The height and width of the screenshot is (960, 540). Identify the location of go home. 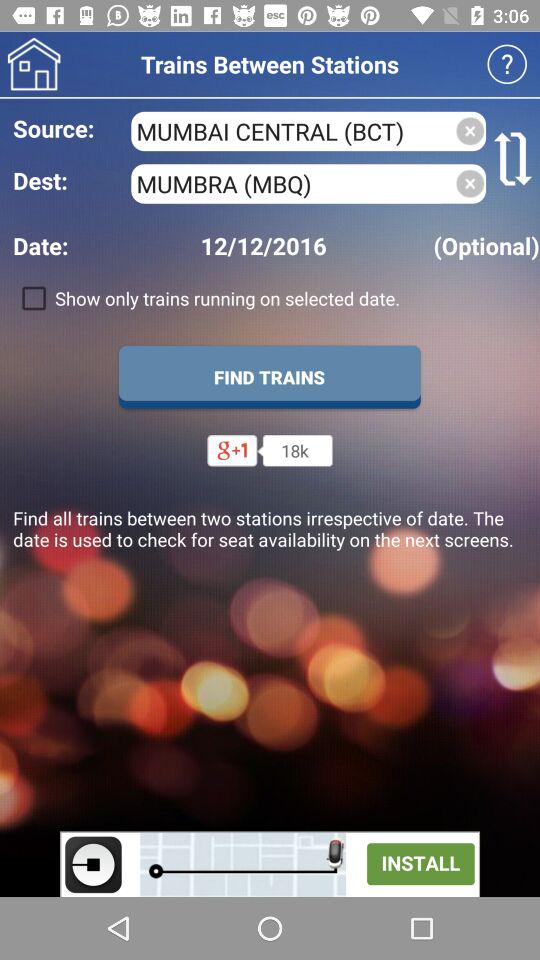
(34, 64).